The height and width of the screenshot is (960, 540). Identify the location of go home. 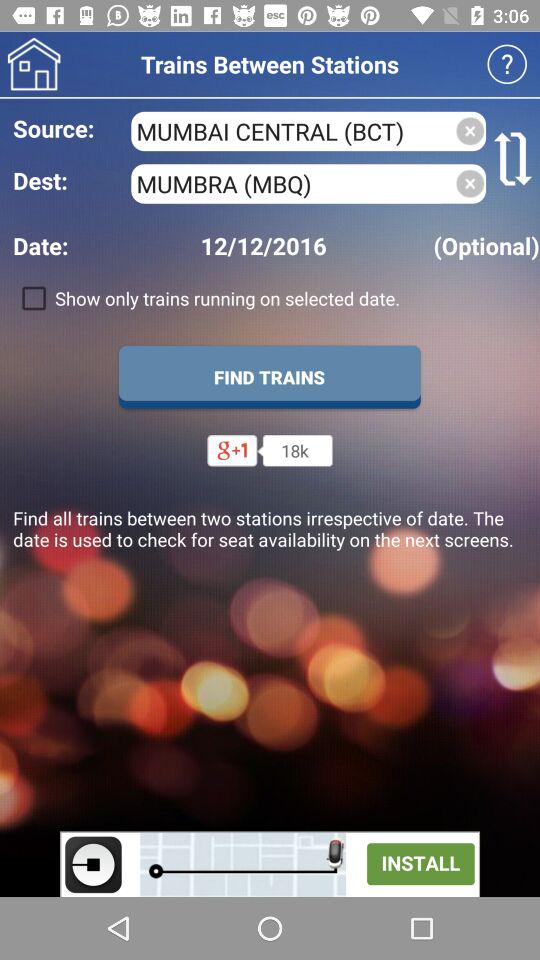
(34, 64).